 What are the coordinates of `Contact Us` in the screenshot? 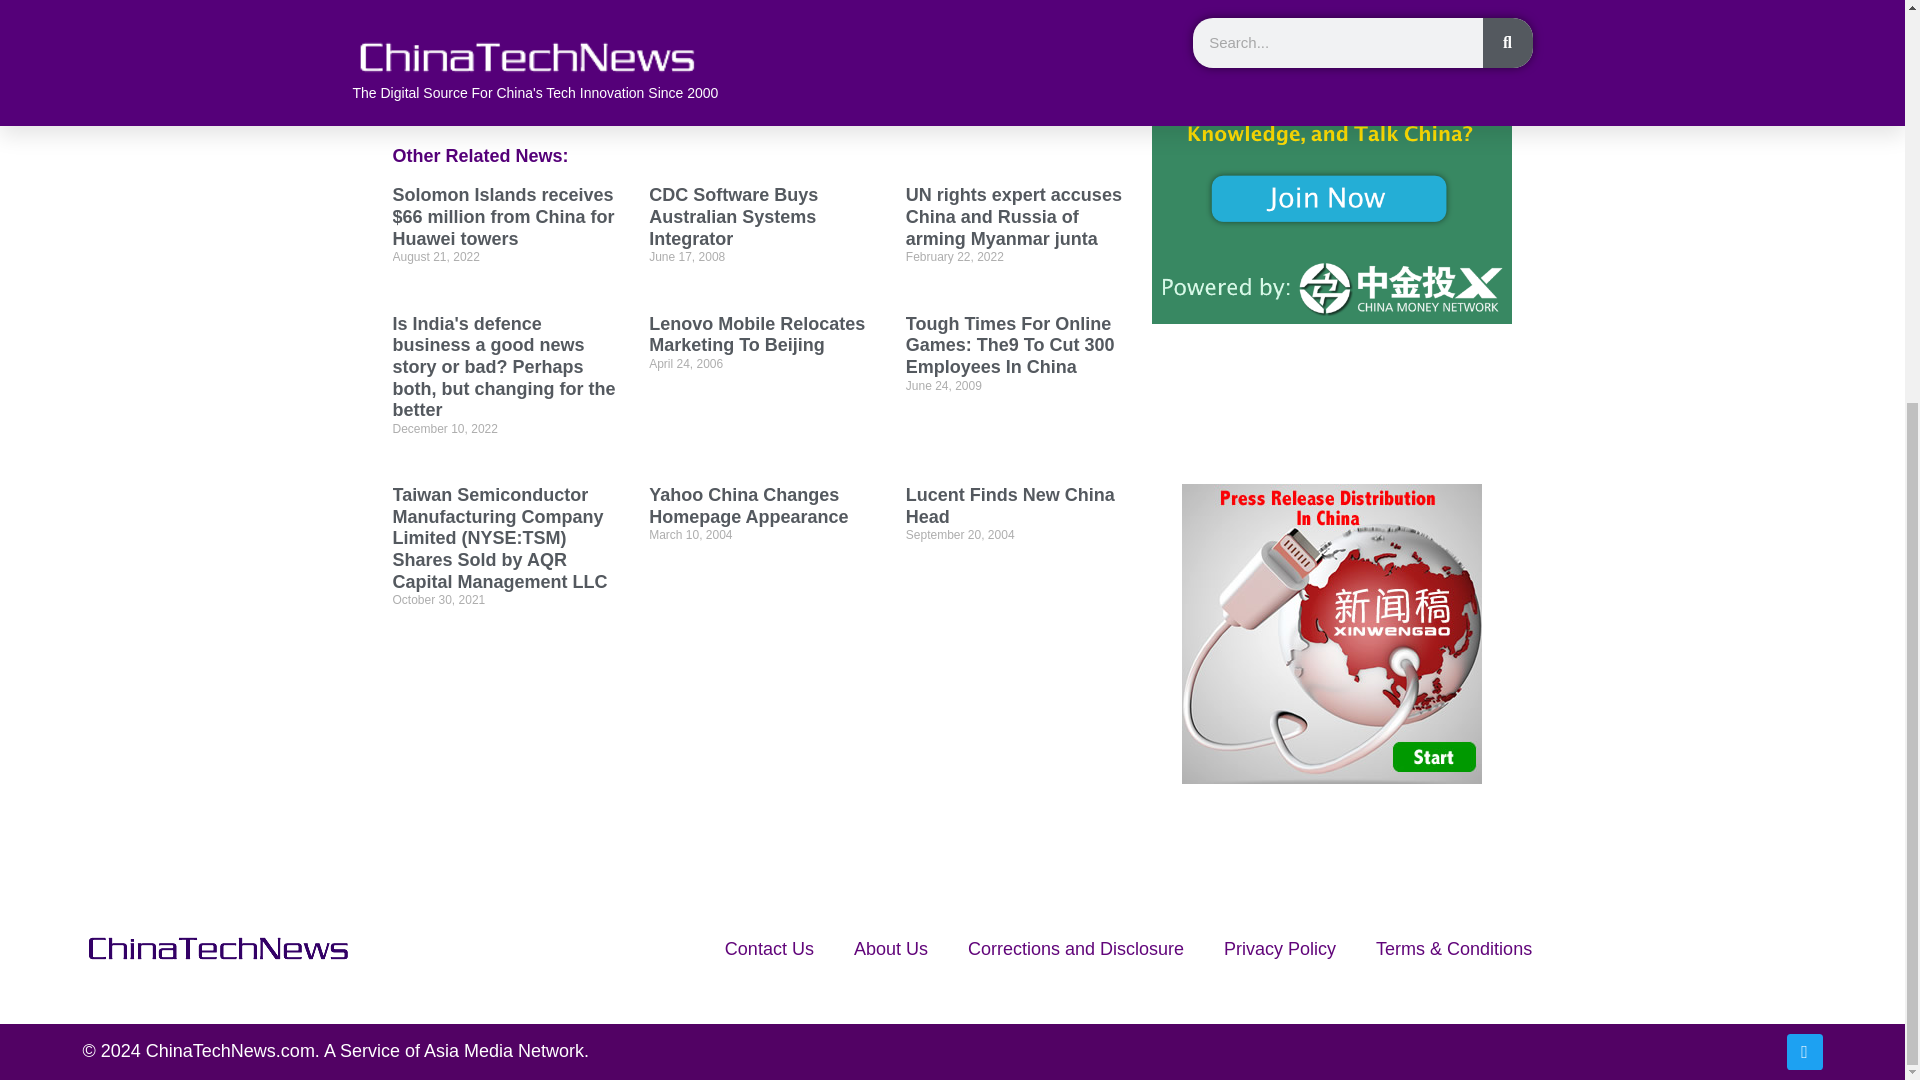 It's located at (768, 948).